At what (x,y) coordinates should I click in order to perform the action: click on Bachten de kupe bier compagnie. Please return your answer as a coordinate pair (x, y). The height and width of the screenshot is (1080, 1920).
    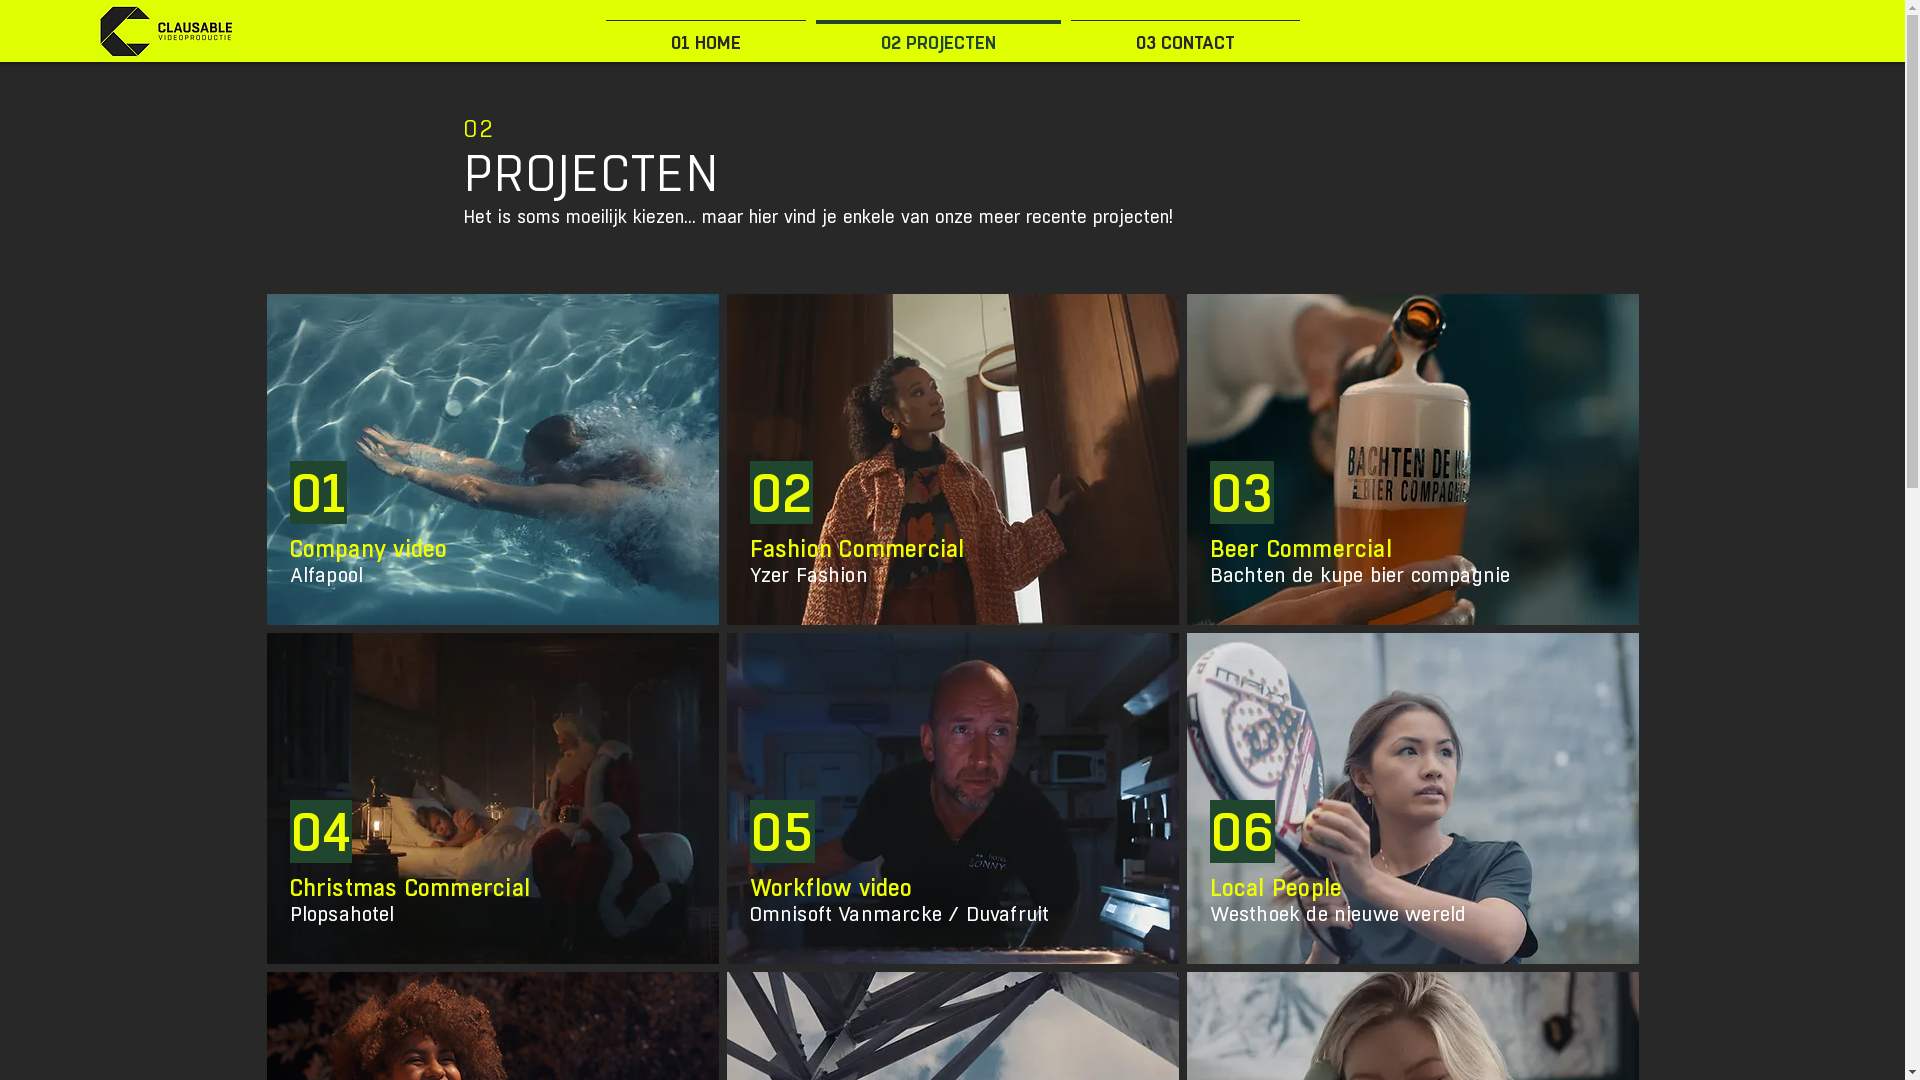
    Looking at the image, I should click on (1360, 576).